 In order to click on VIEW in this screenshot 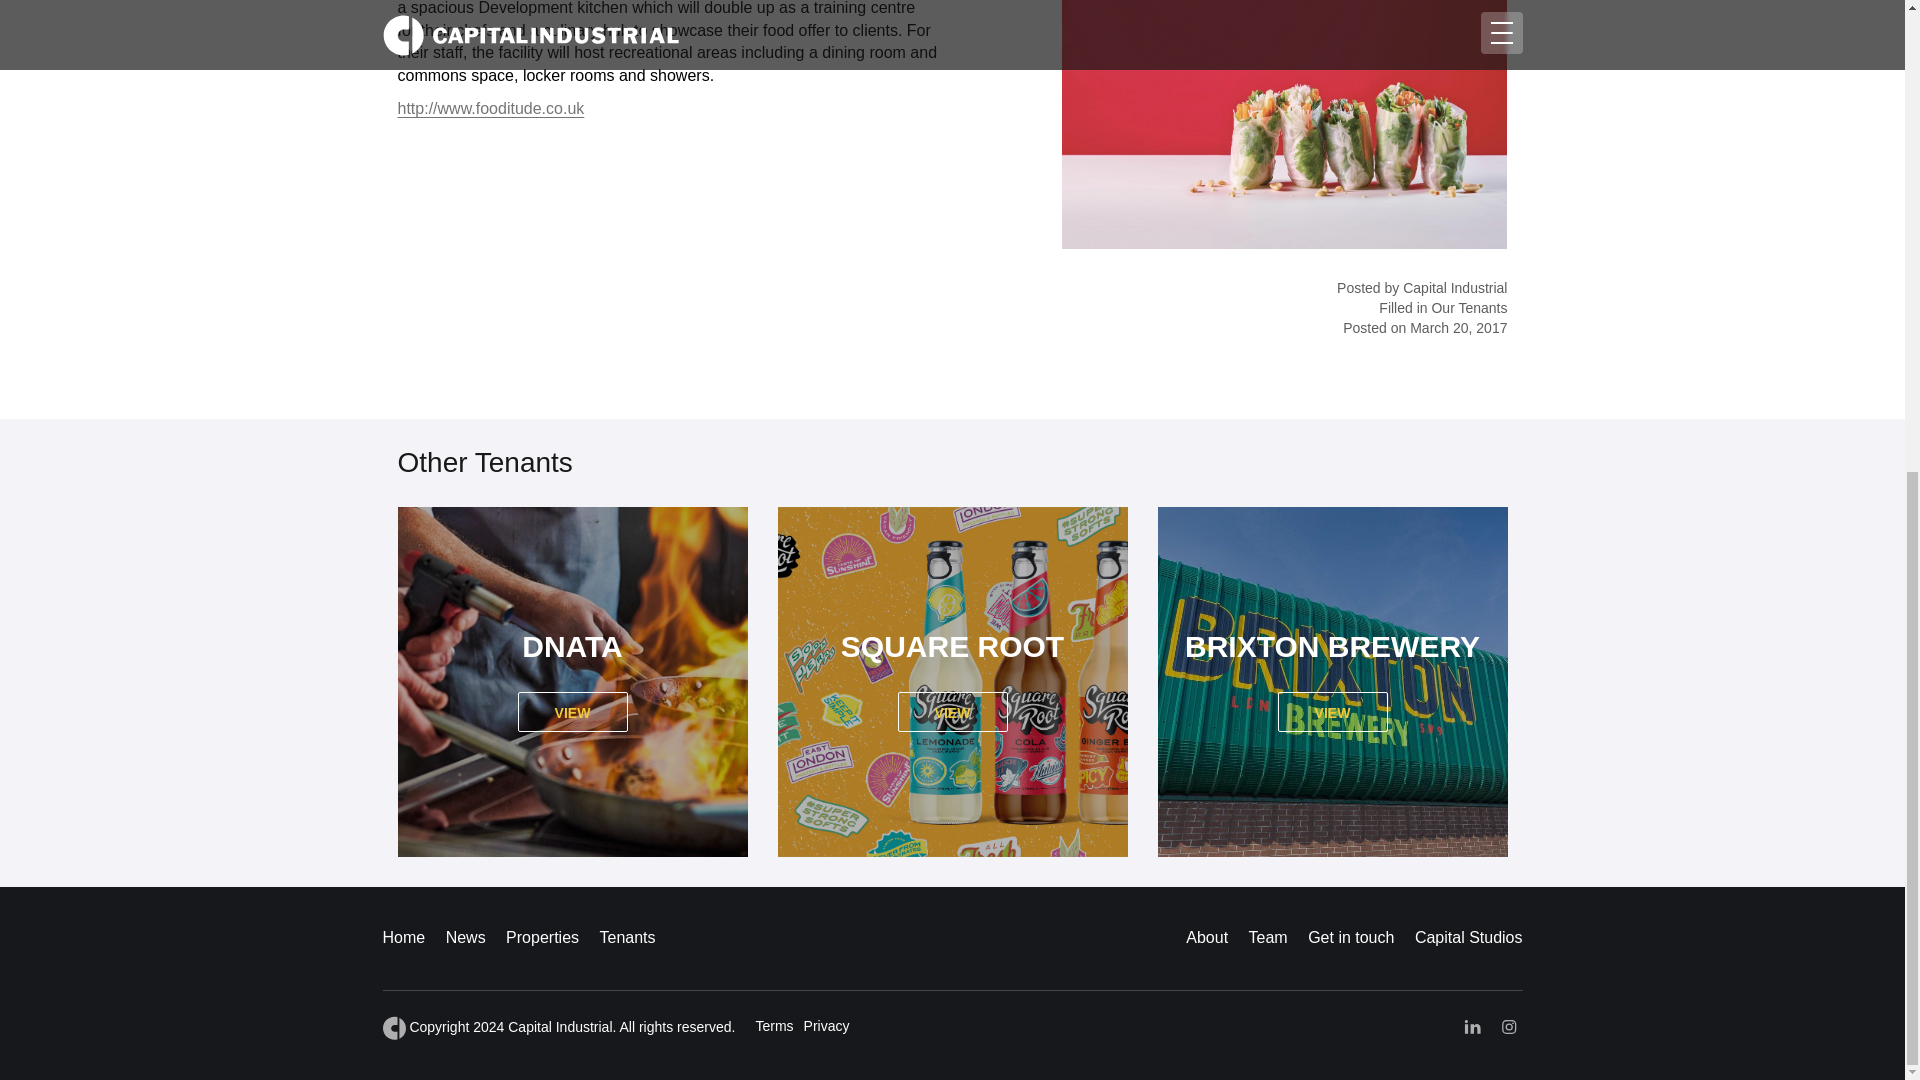, I will do `click(572, 712)`.